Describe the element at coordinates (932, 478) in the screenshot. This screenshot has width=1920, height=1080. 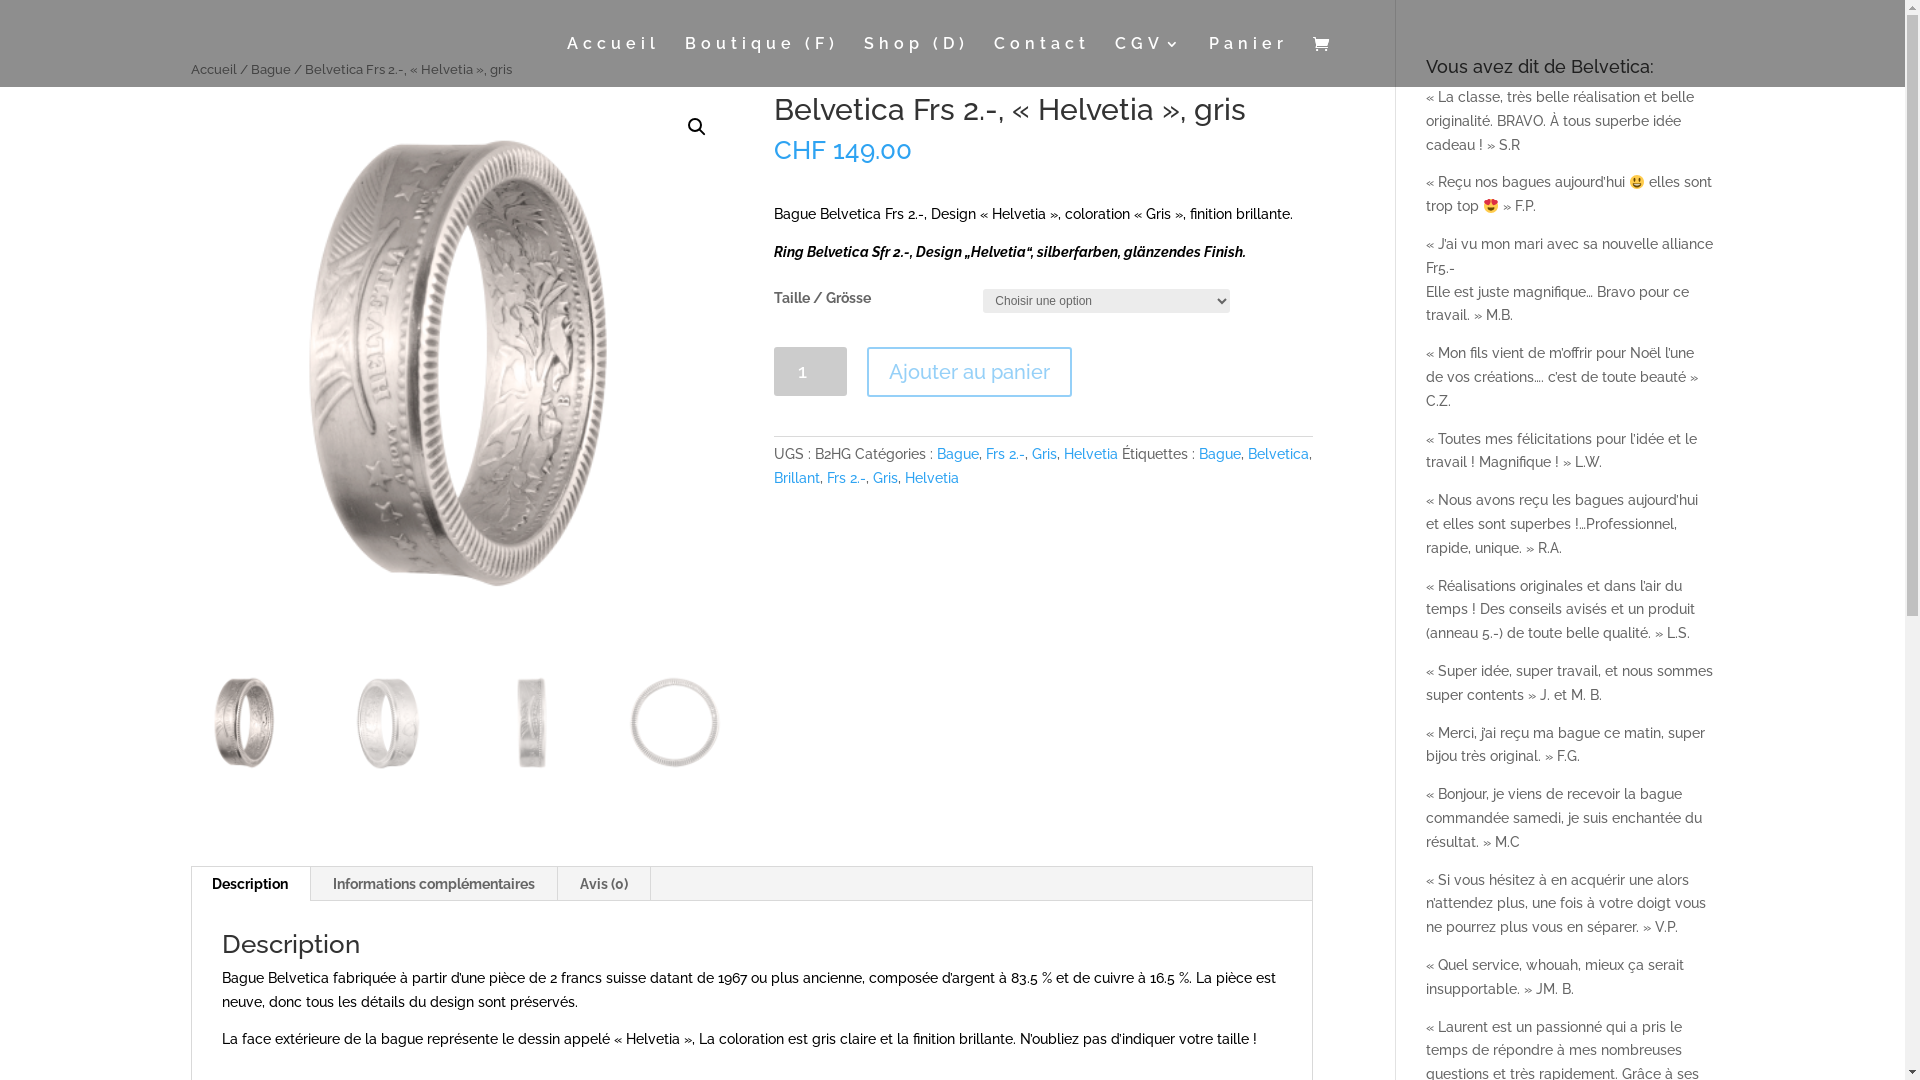
I see `Helvetia` at that location.